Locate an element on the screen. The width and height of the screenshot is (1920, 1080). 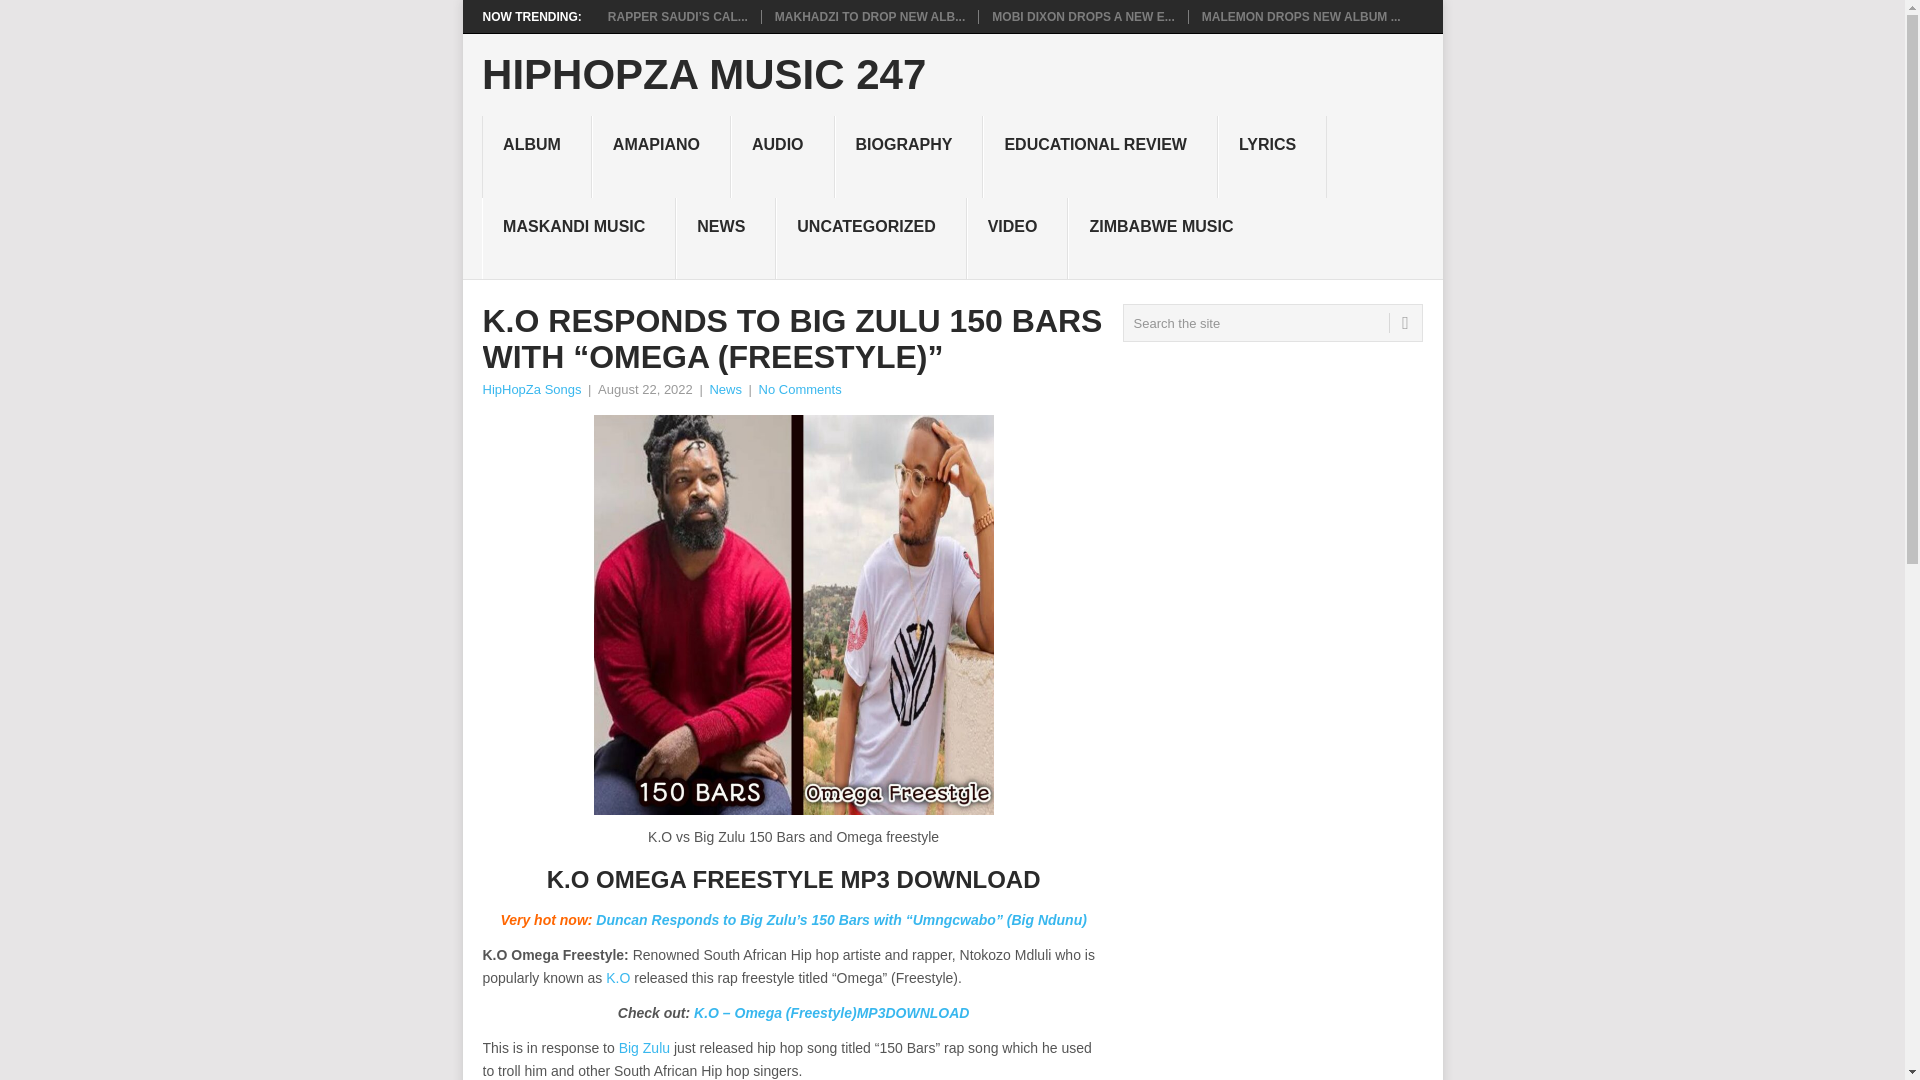
MAKHADZI TO DROP NEW ALB... is located at coordinates (870, 16).